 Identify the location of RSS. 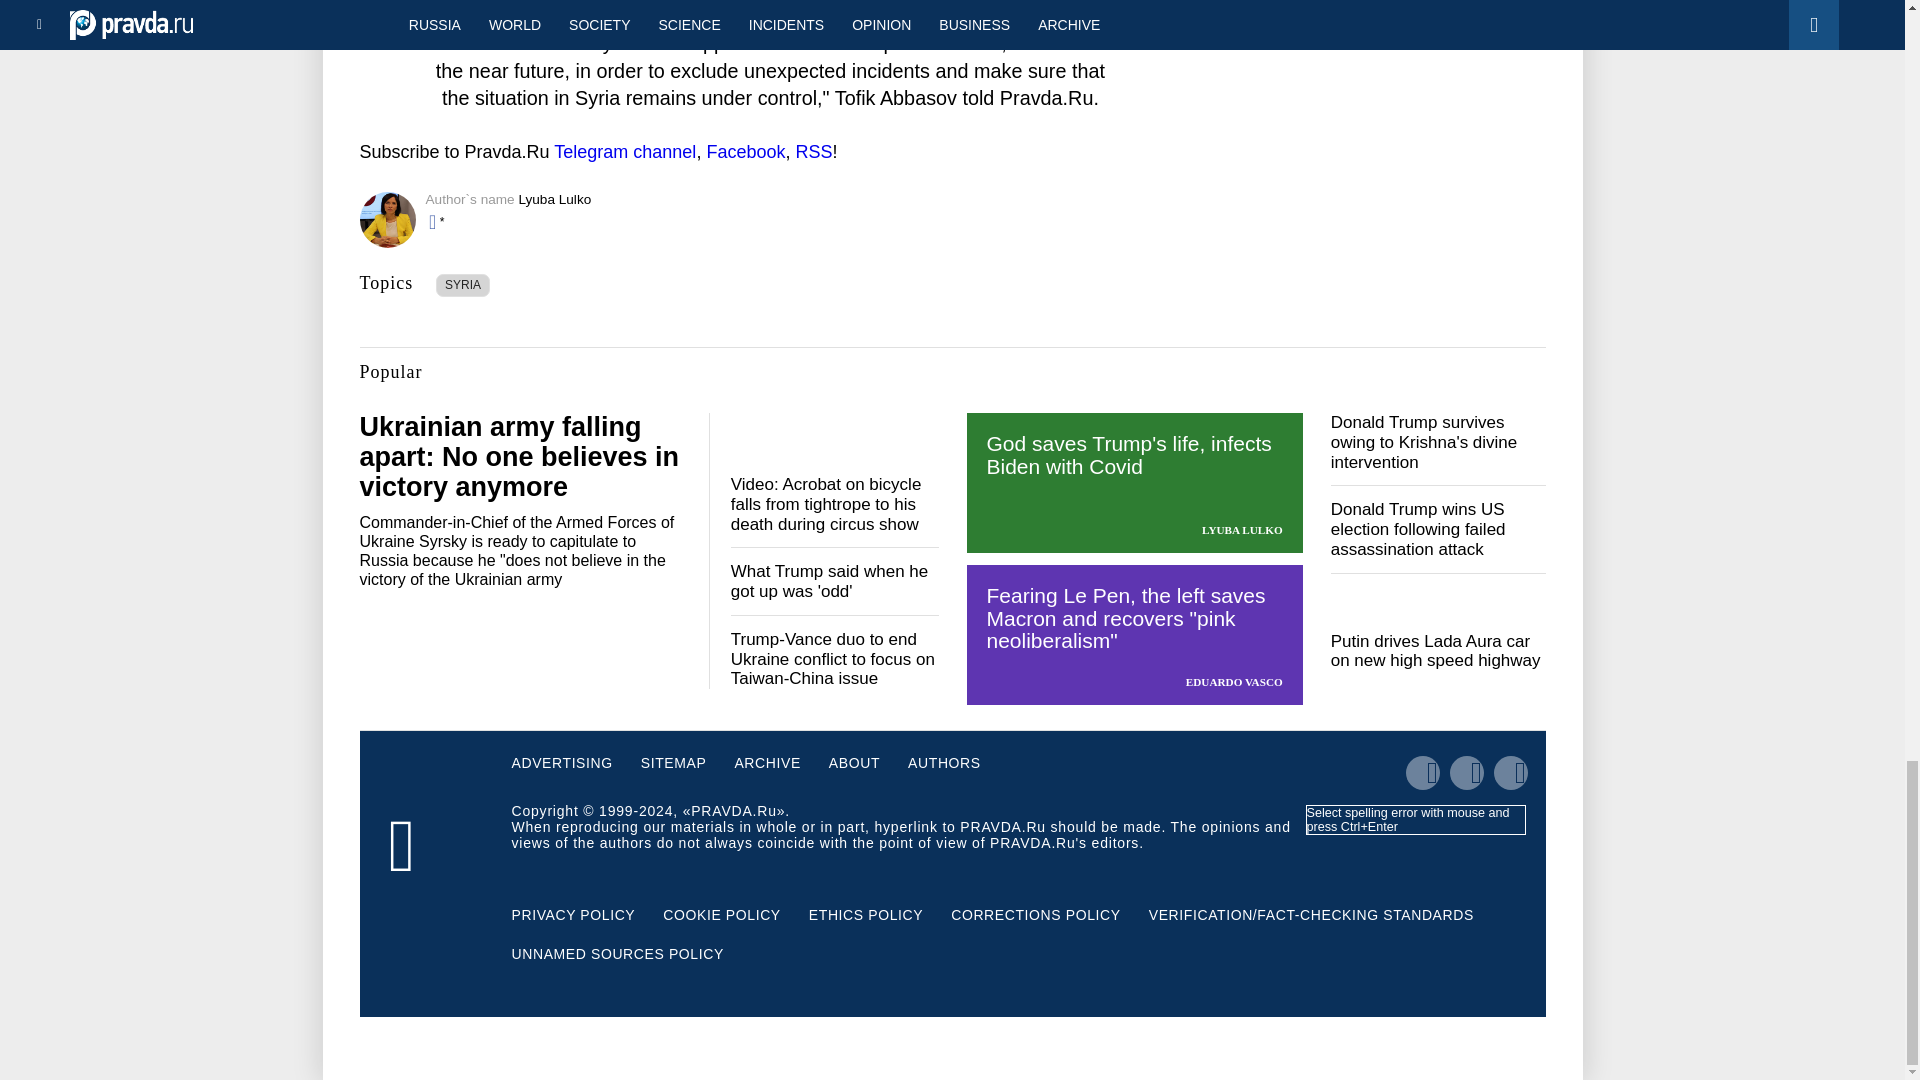
(812, 152).